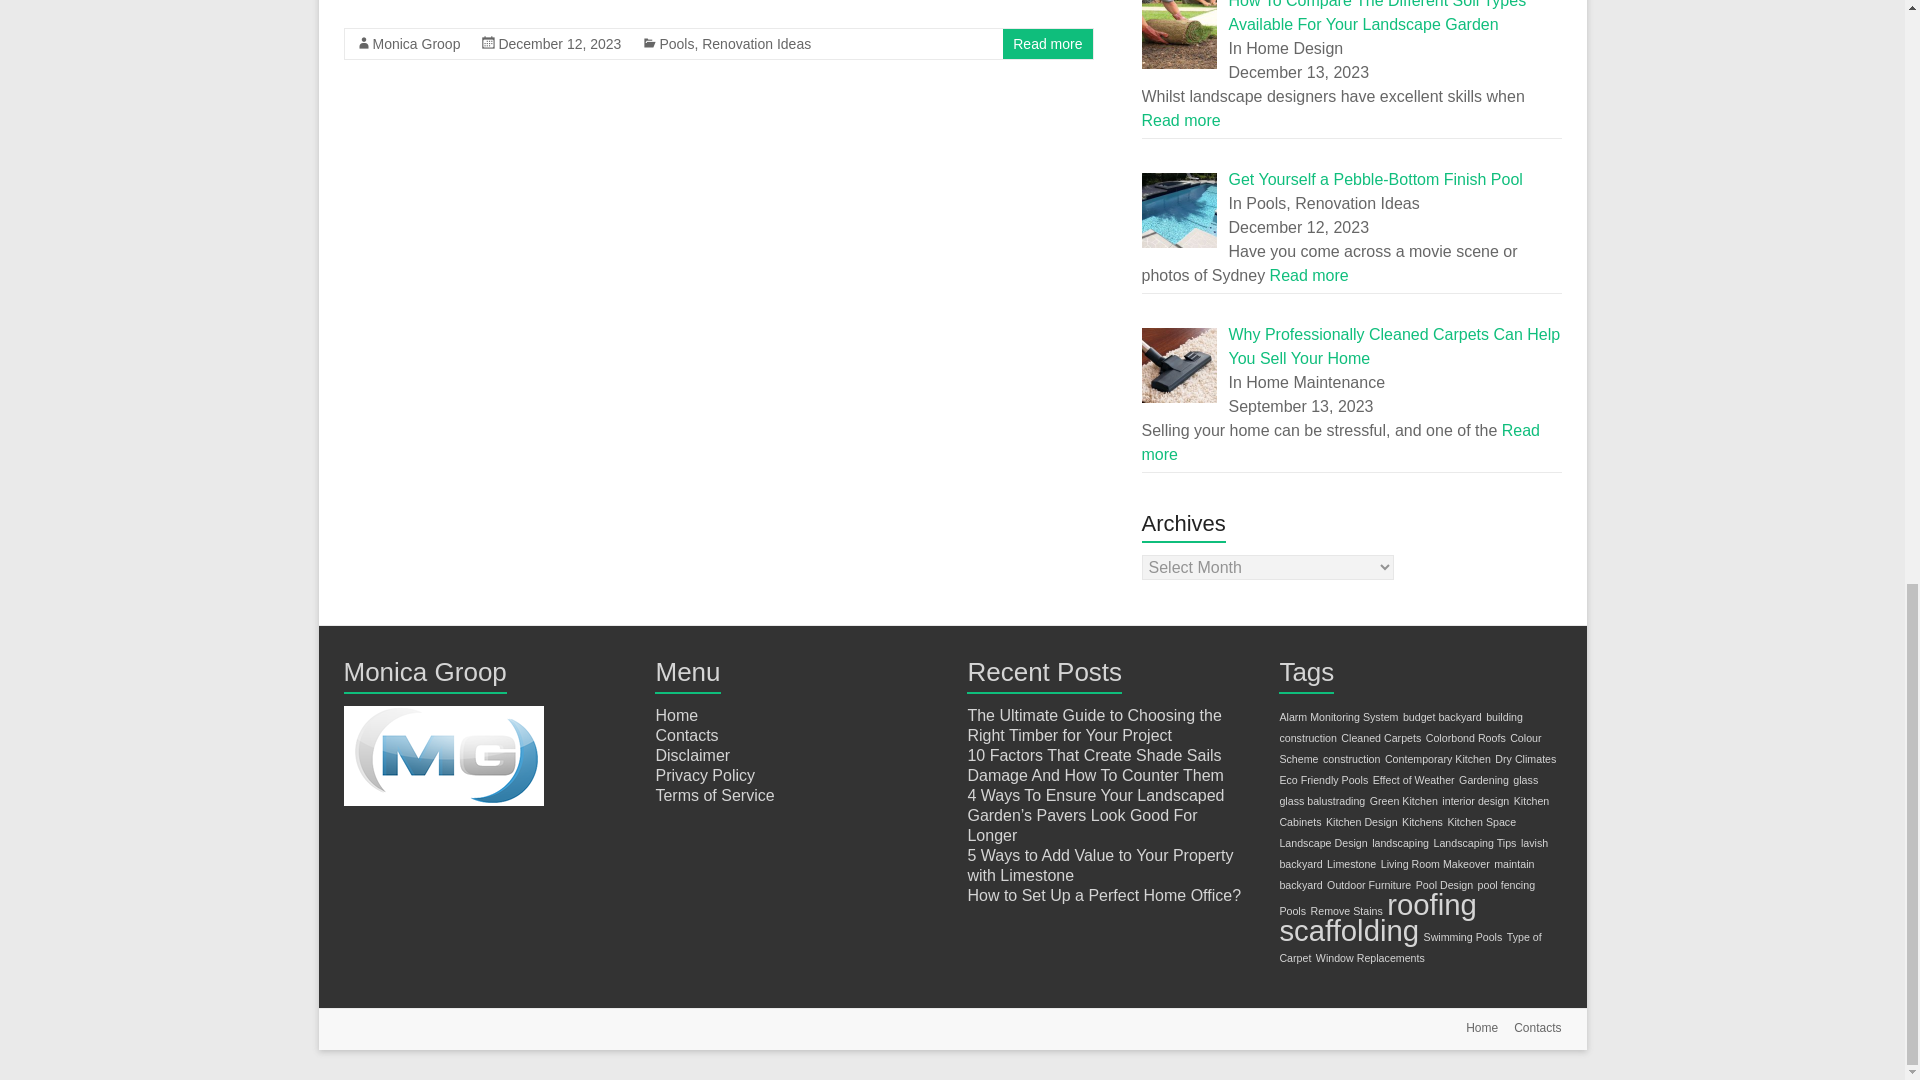 This screenshot has height=1080, width=1920. I want to click on Renovation Ideas, so click(756, 43).